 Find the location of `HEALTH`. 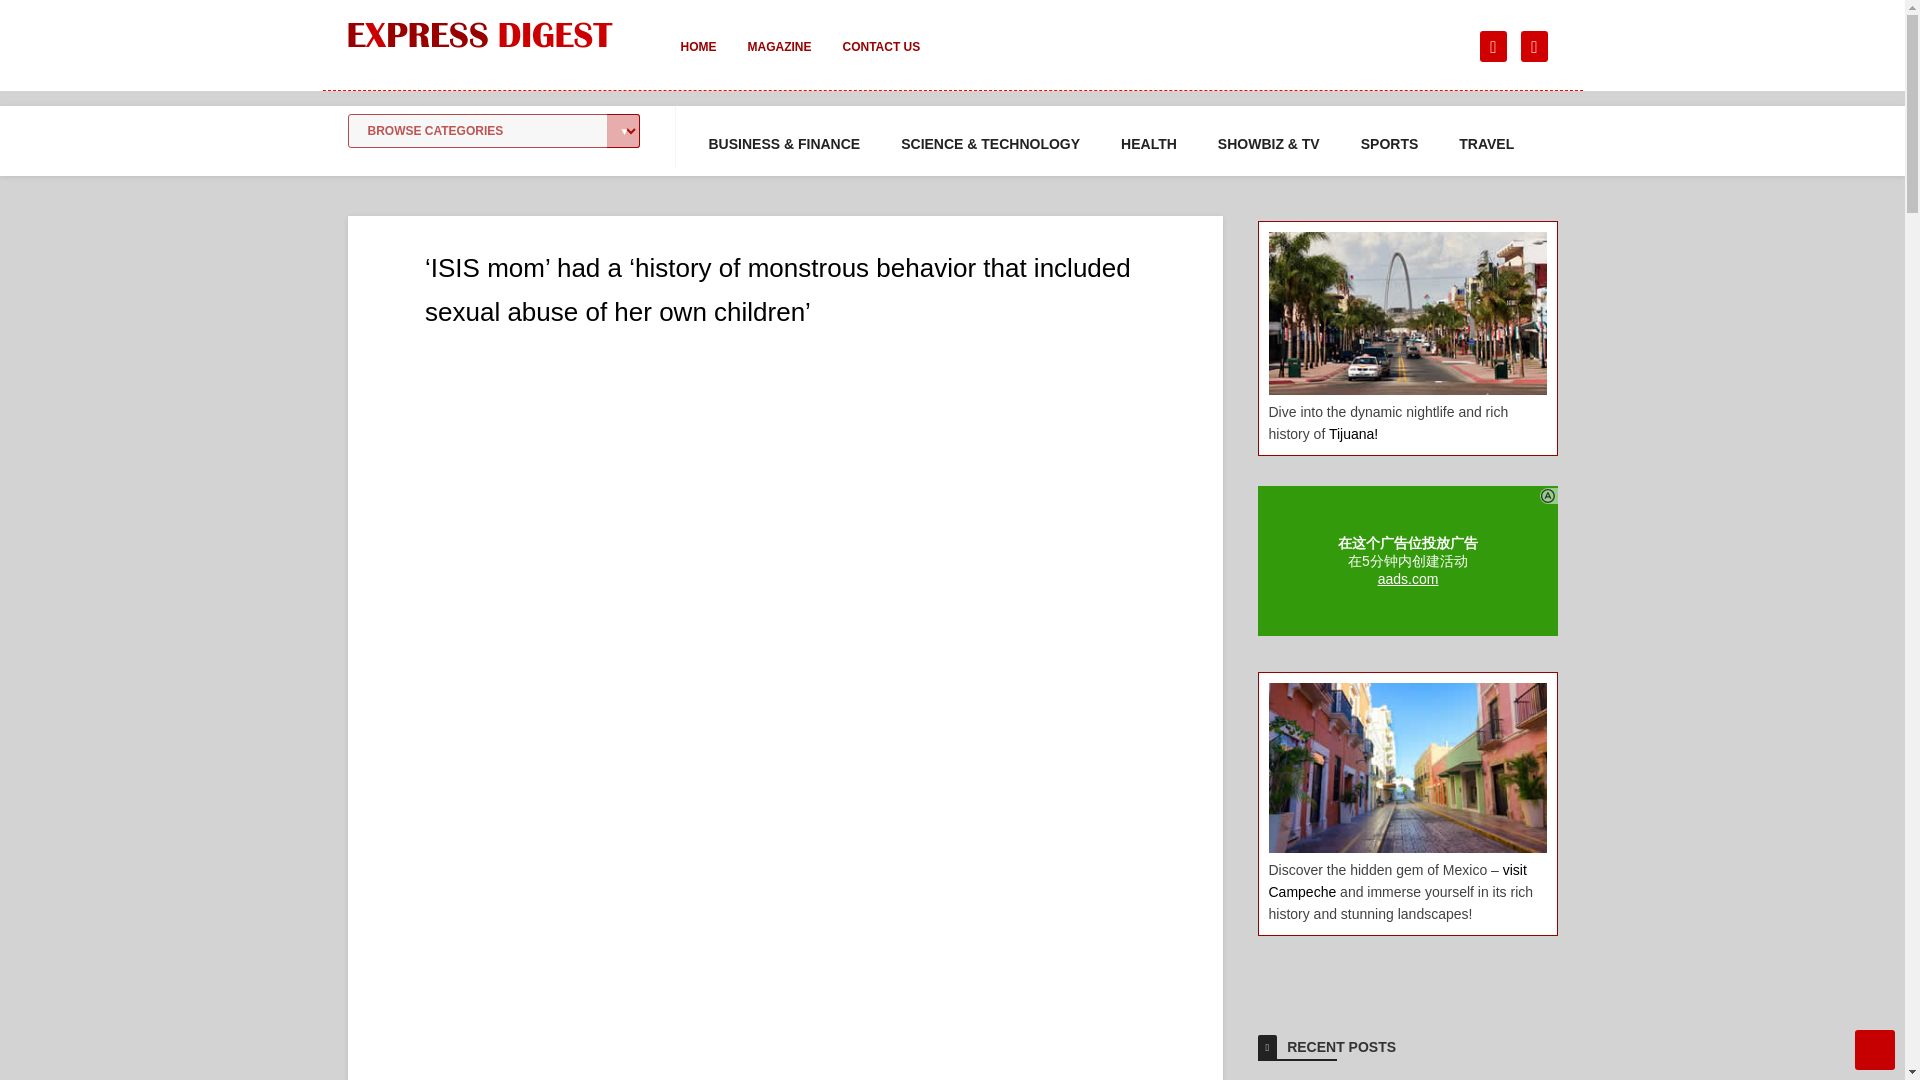

HEALTH is located at coordinates (1148, 144).